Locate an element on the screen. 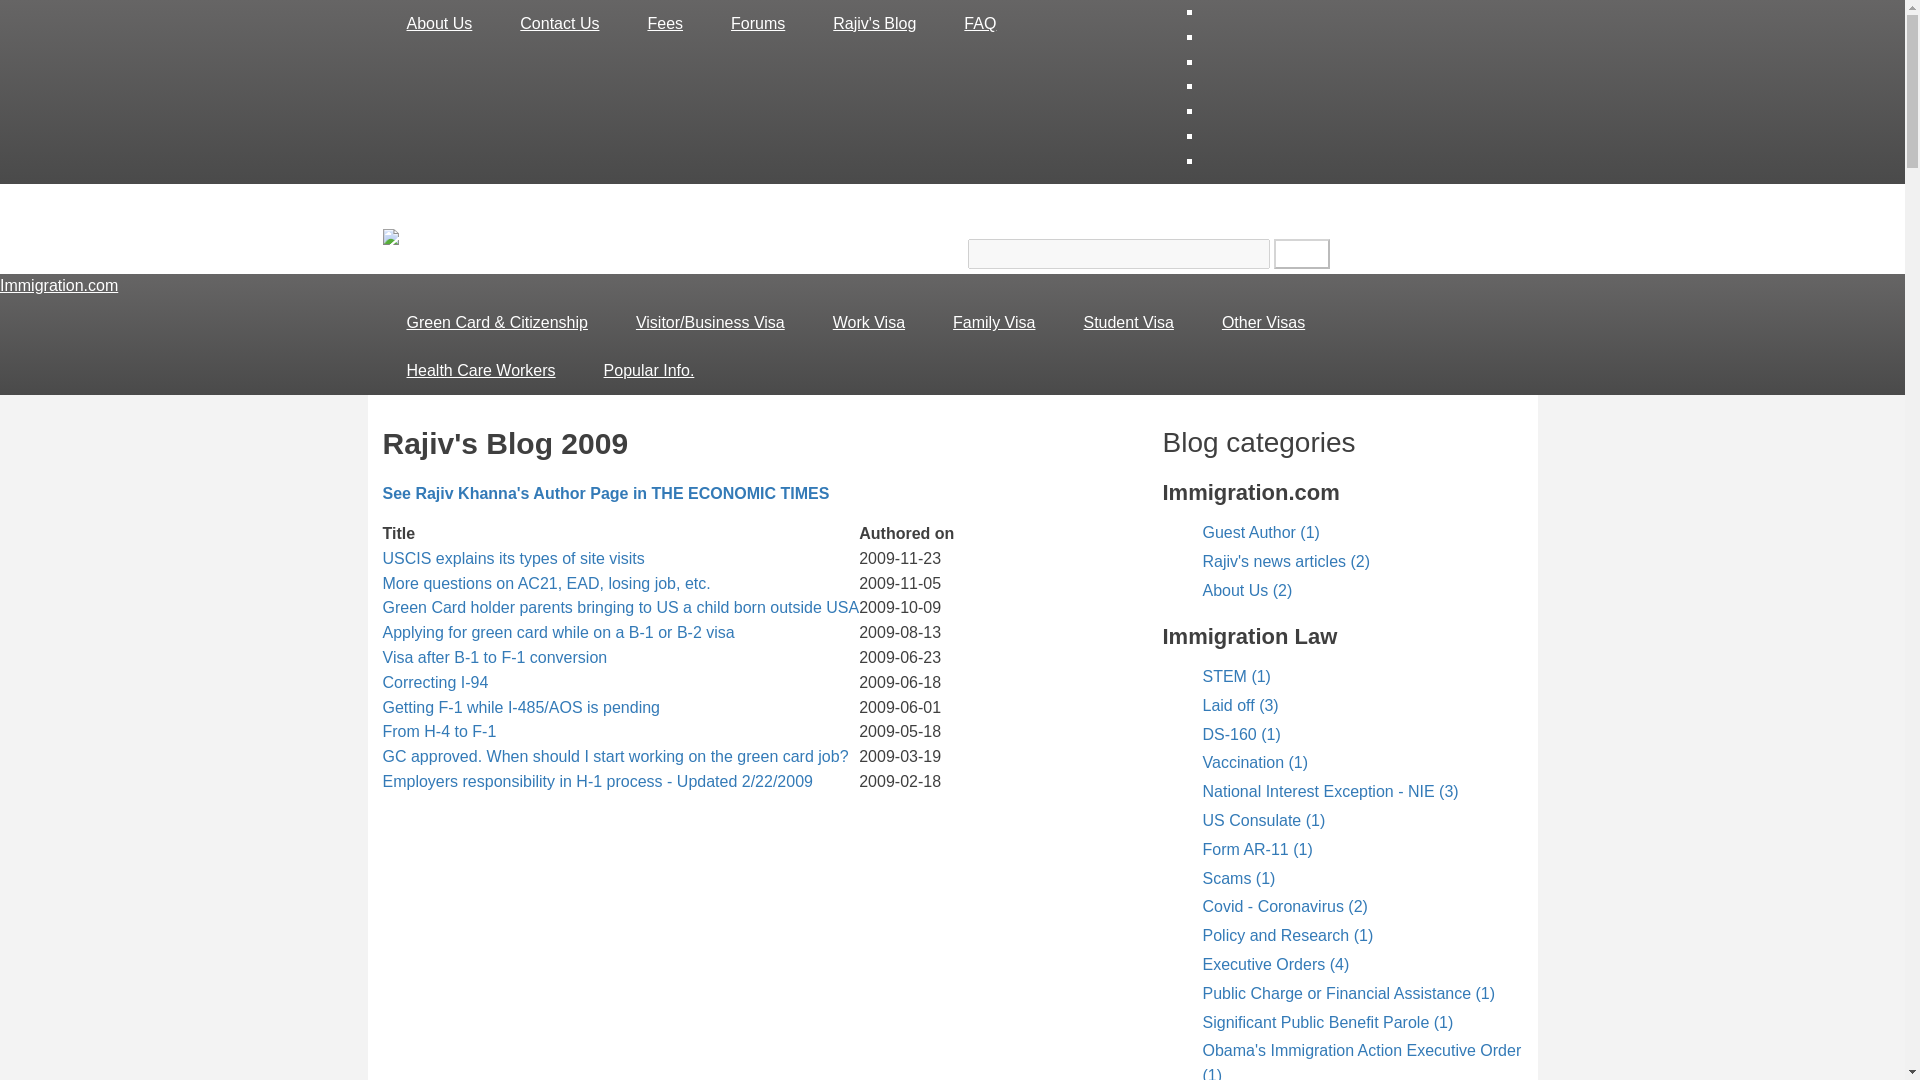 The width and height of the screenshot is (1920, 1080). Rajiv's Blog is located at coordinates (874, 24).